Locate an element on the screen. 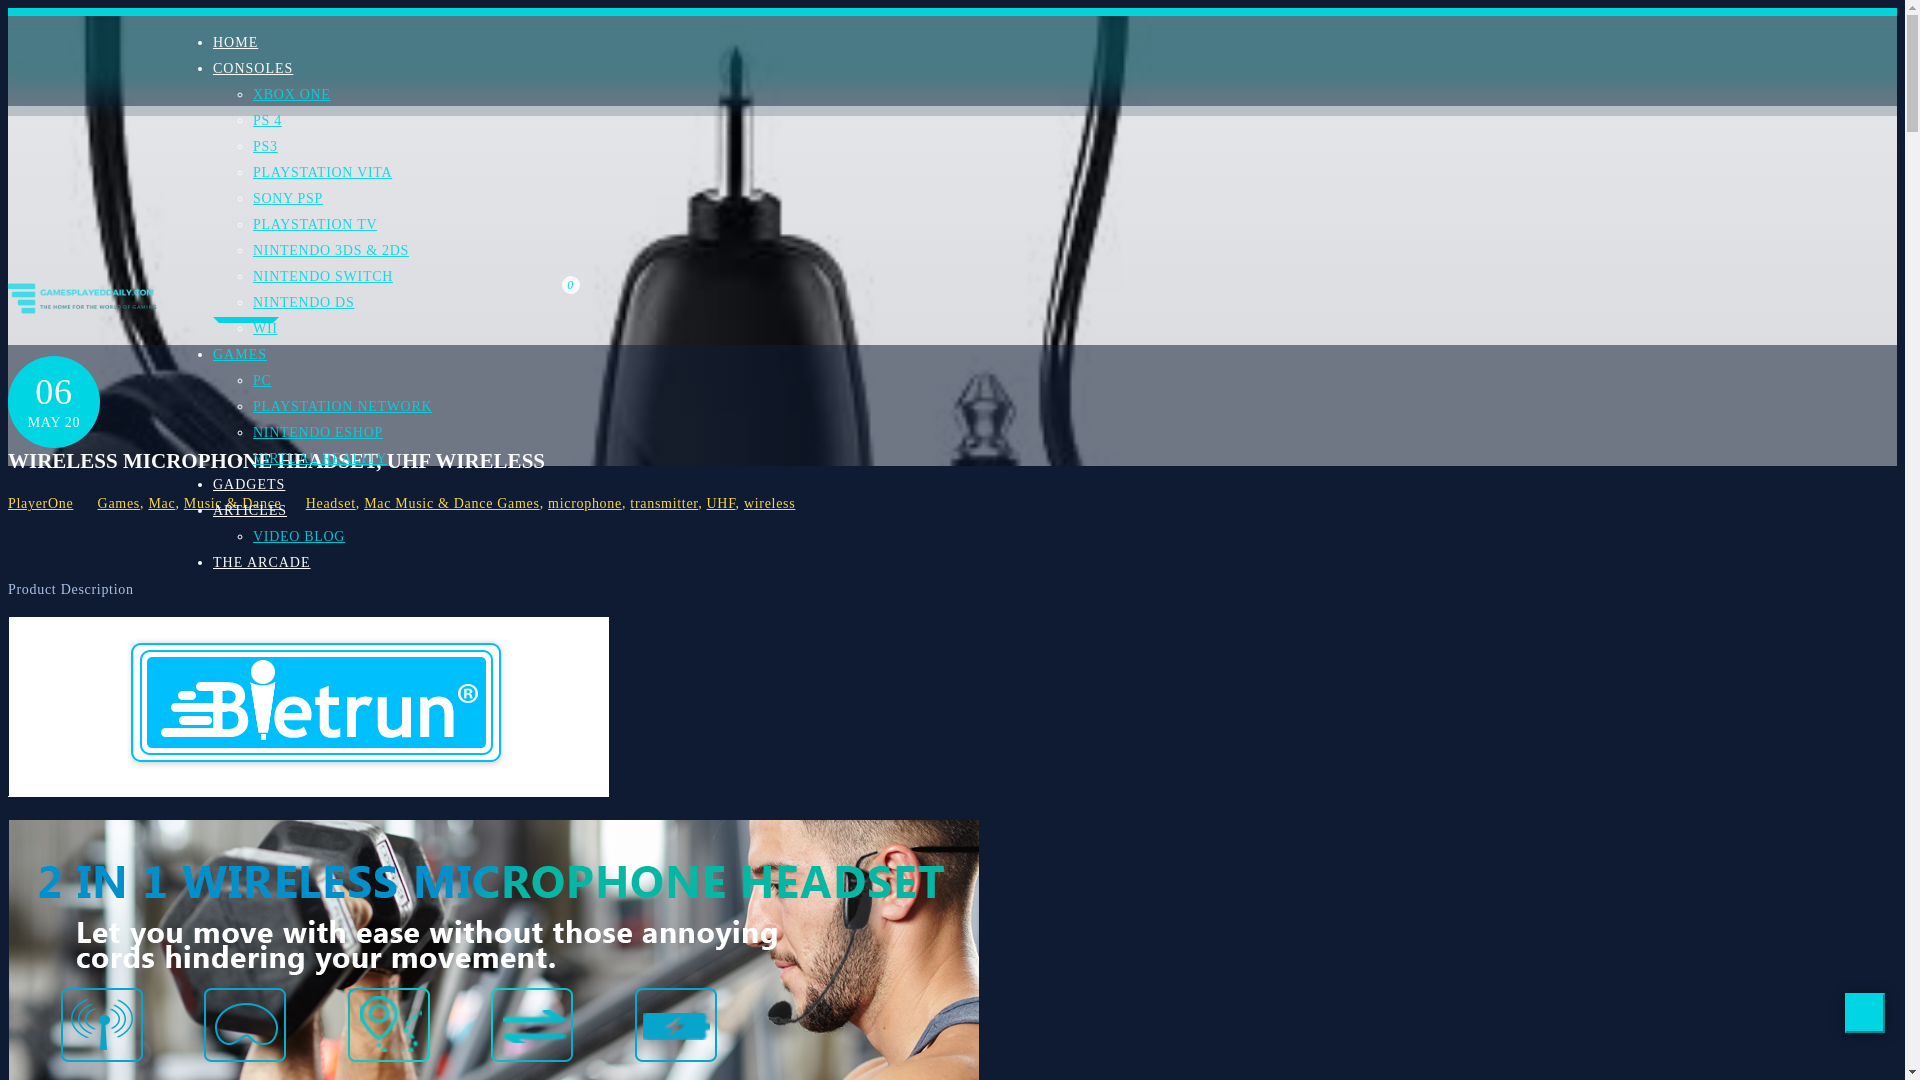 This screenshot has height=1080, width=1920. HOME is located at coordinates (235, 27).